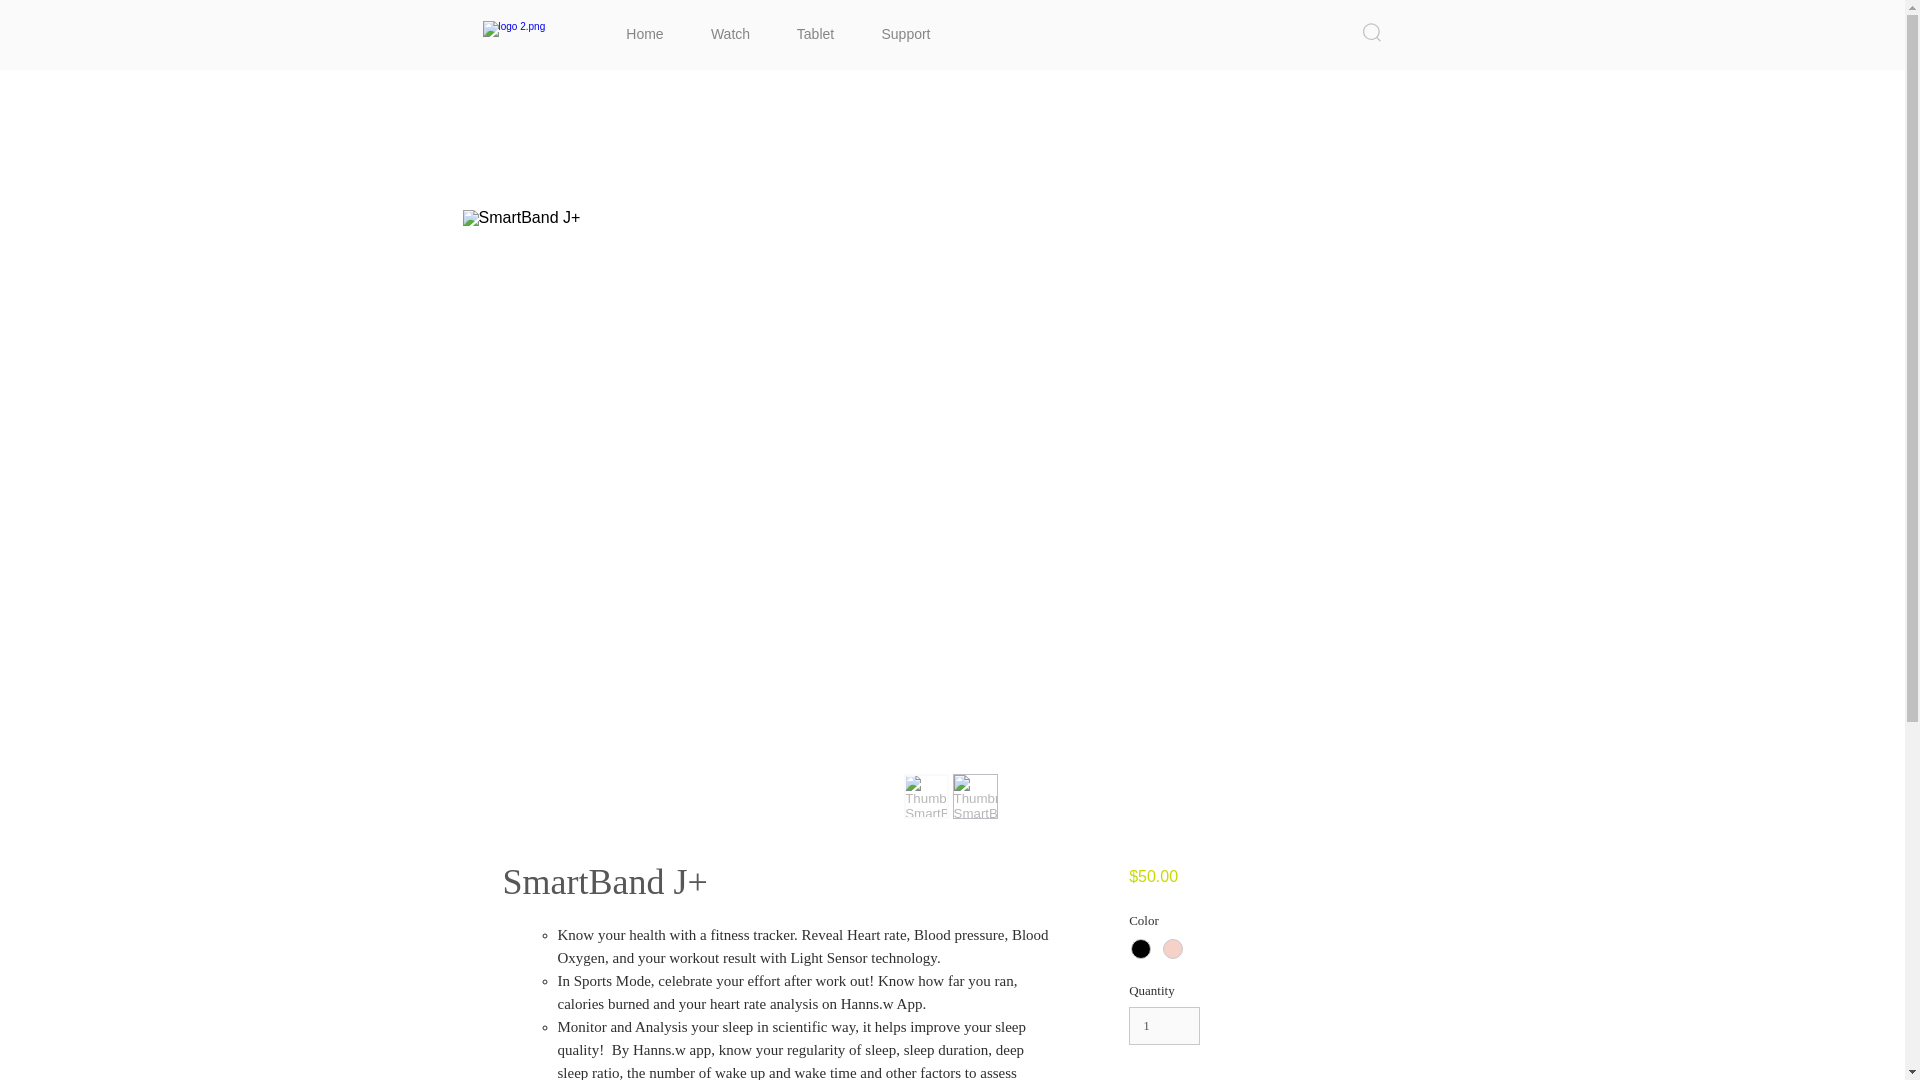  I want to click on Home, so click(644, 25).